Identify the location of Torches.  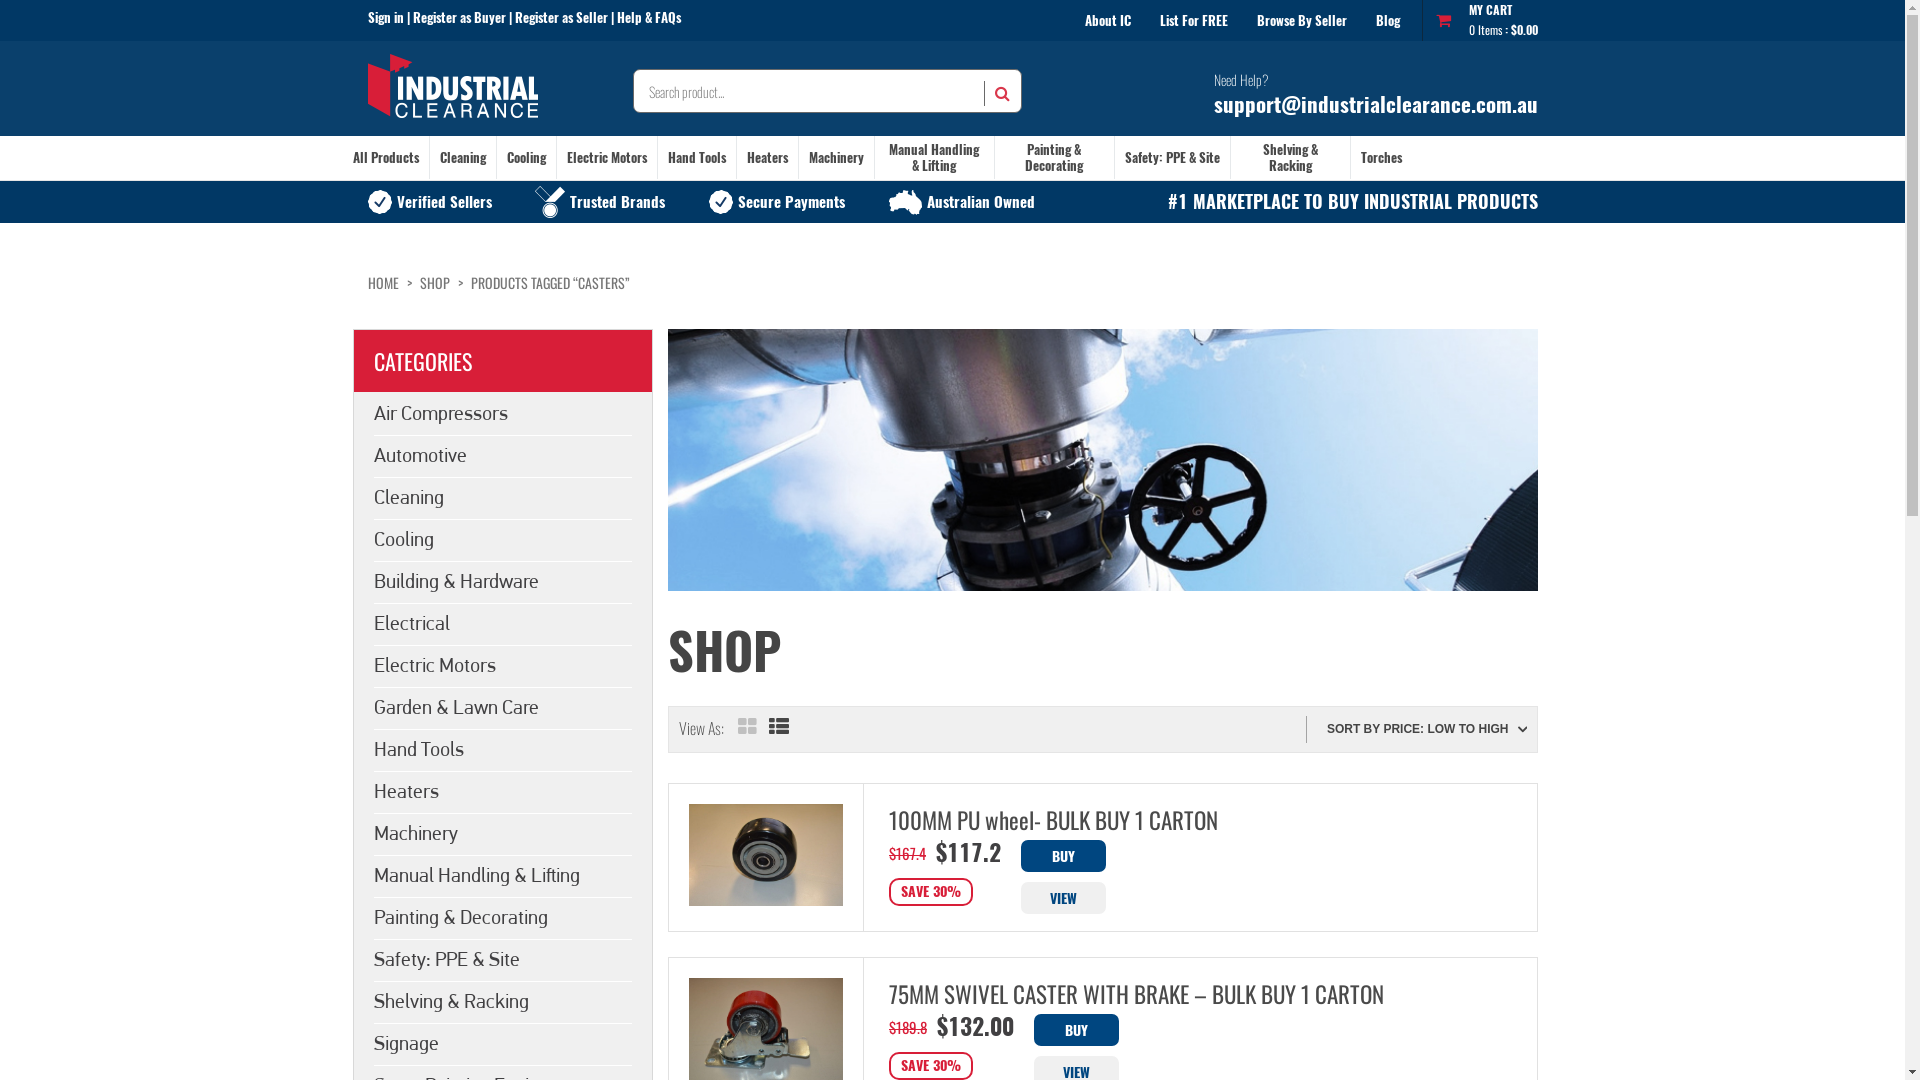
(1380, 158).